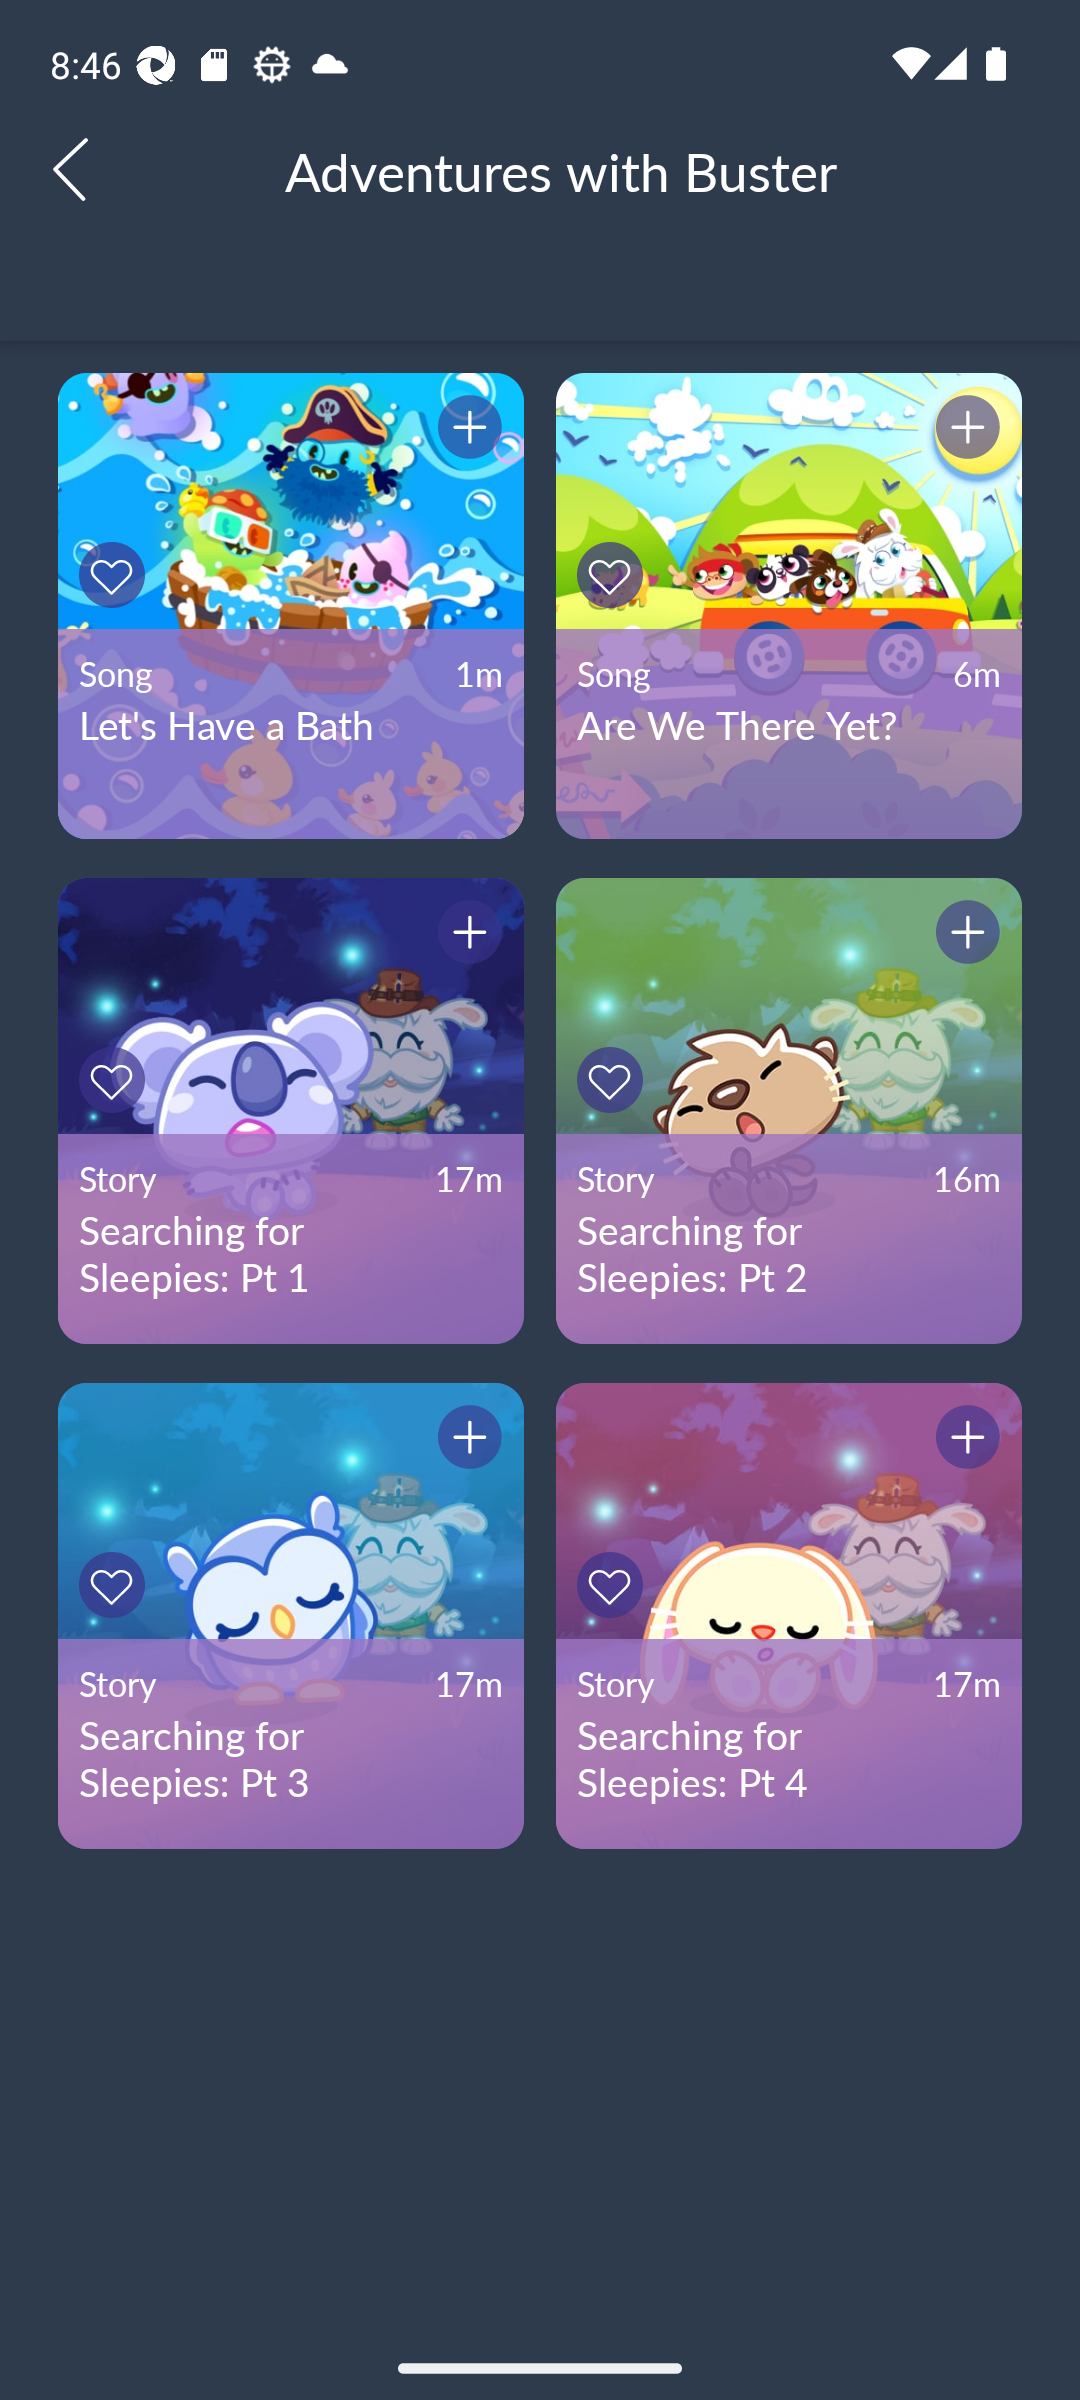 The width and height of the screenshot is (1080, 2400). I want to click on Button, so click(116, 574).